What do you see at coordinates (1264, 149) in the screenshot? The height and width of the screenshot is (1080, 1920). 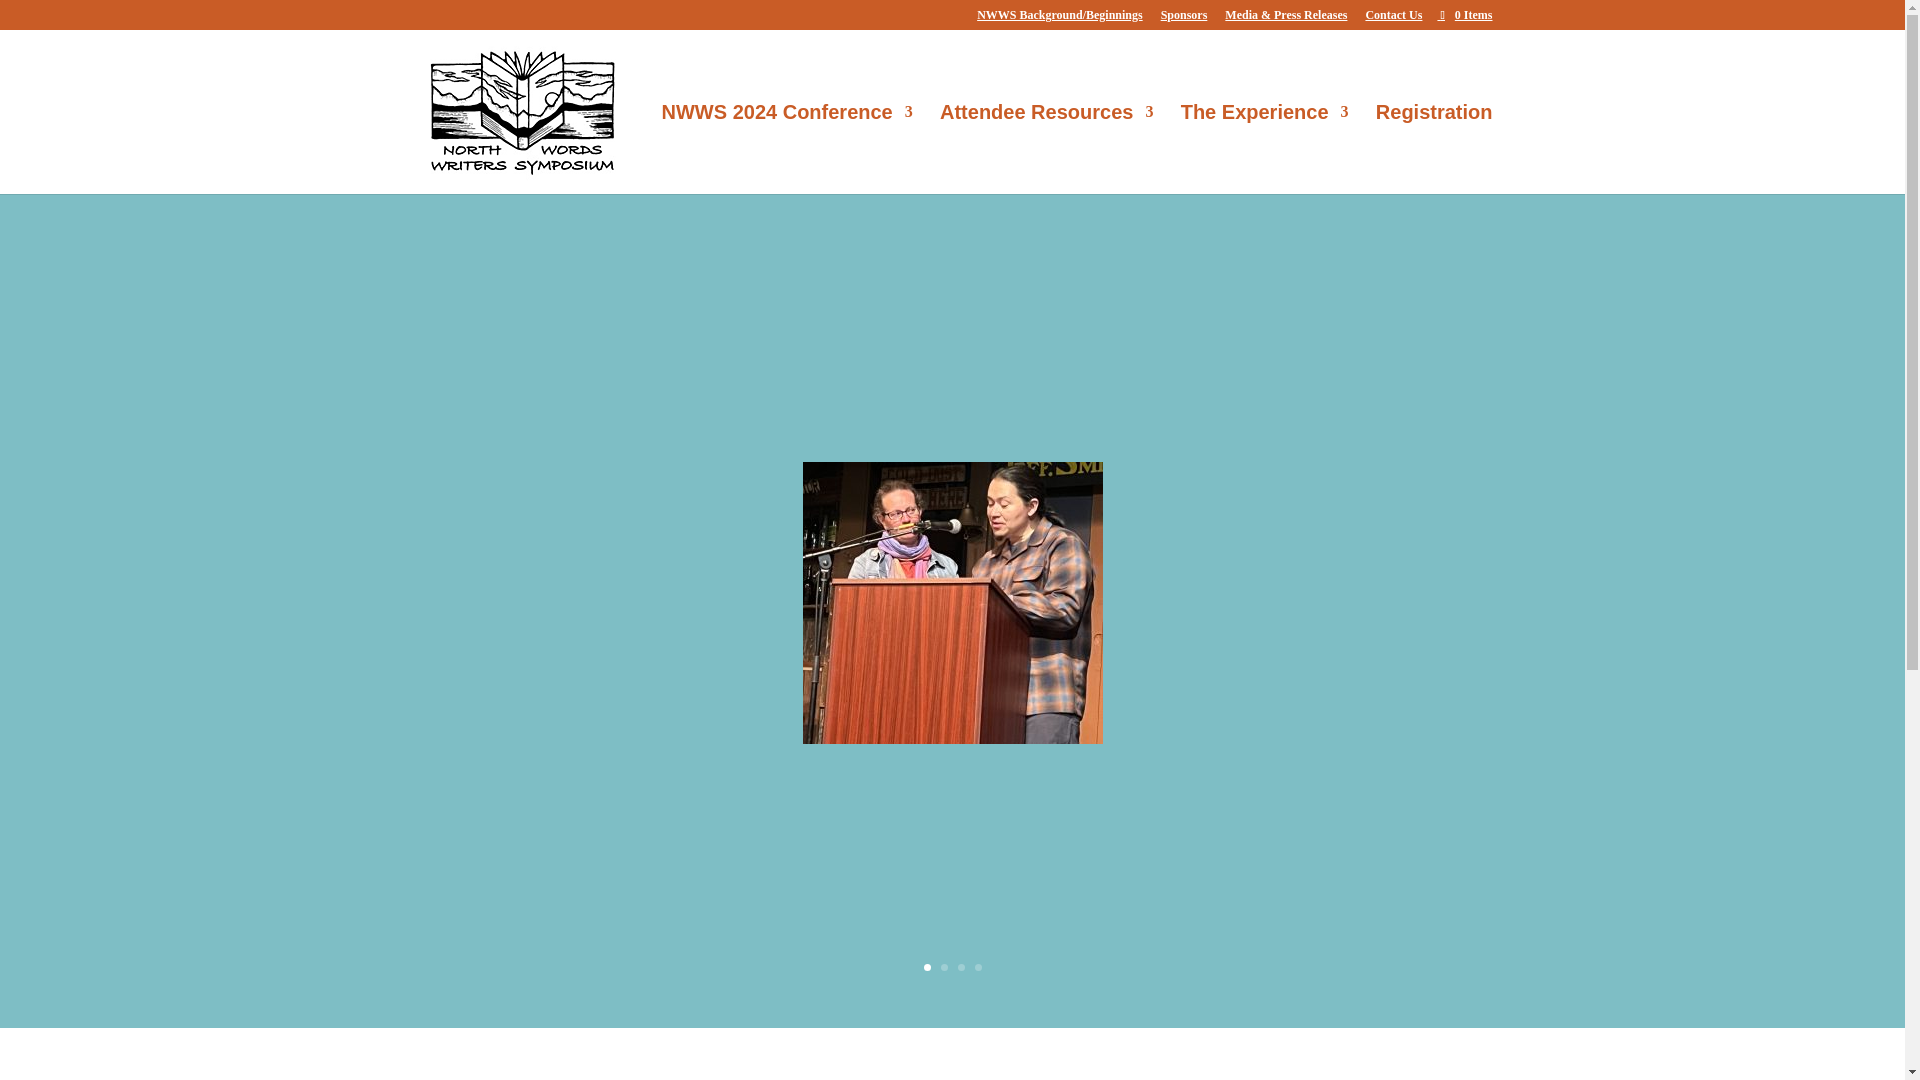 I see `The Experience` at bounding box center [1264, 149].